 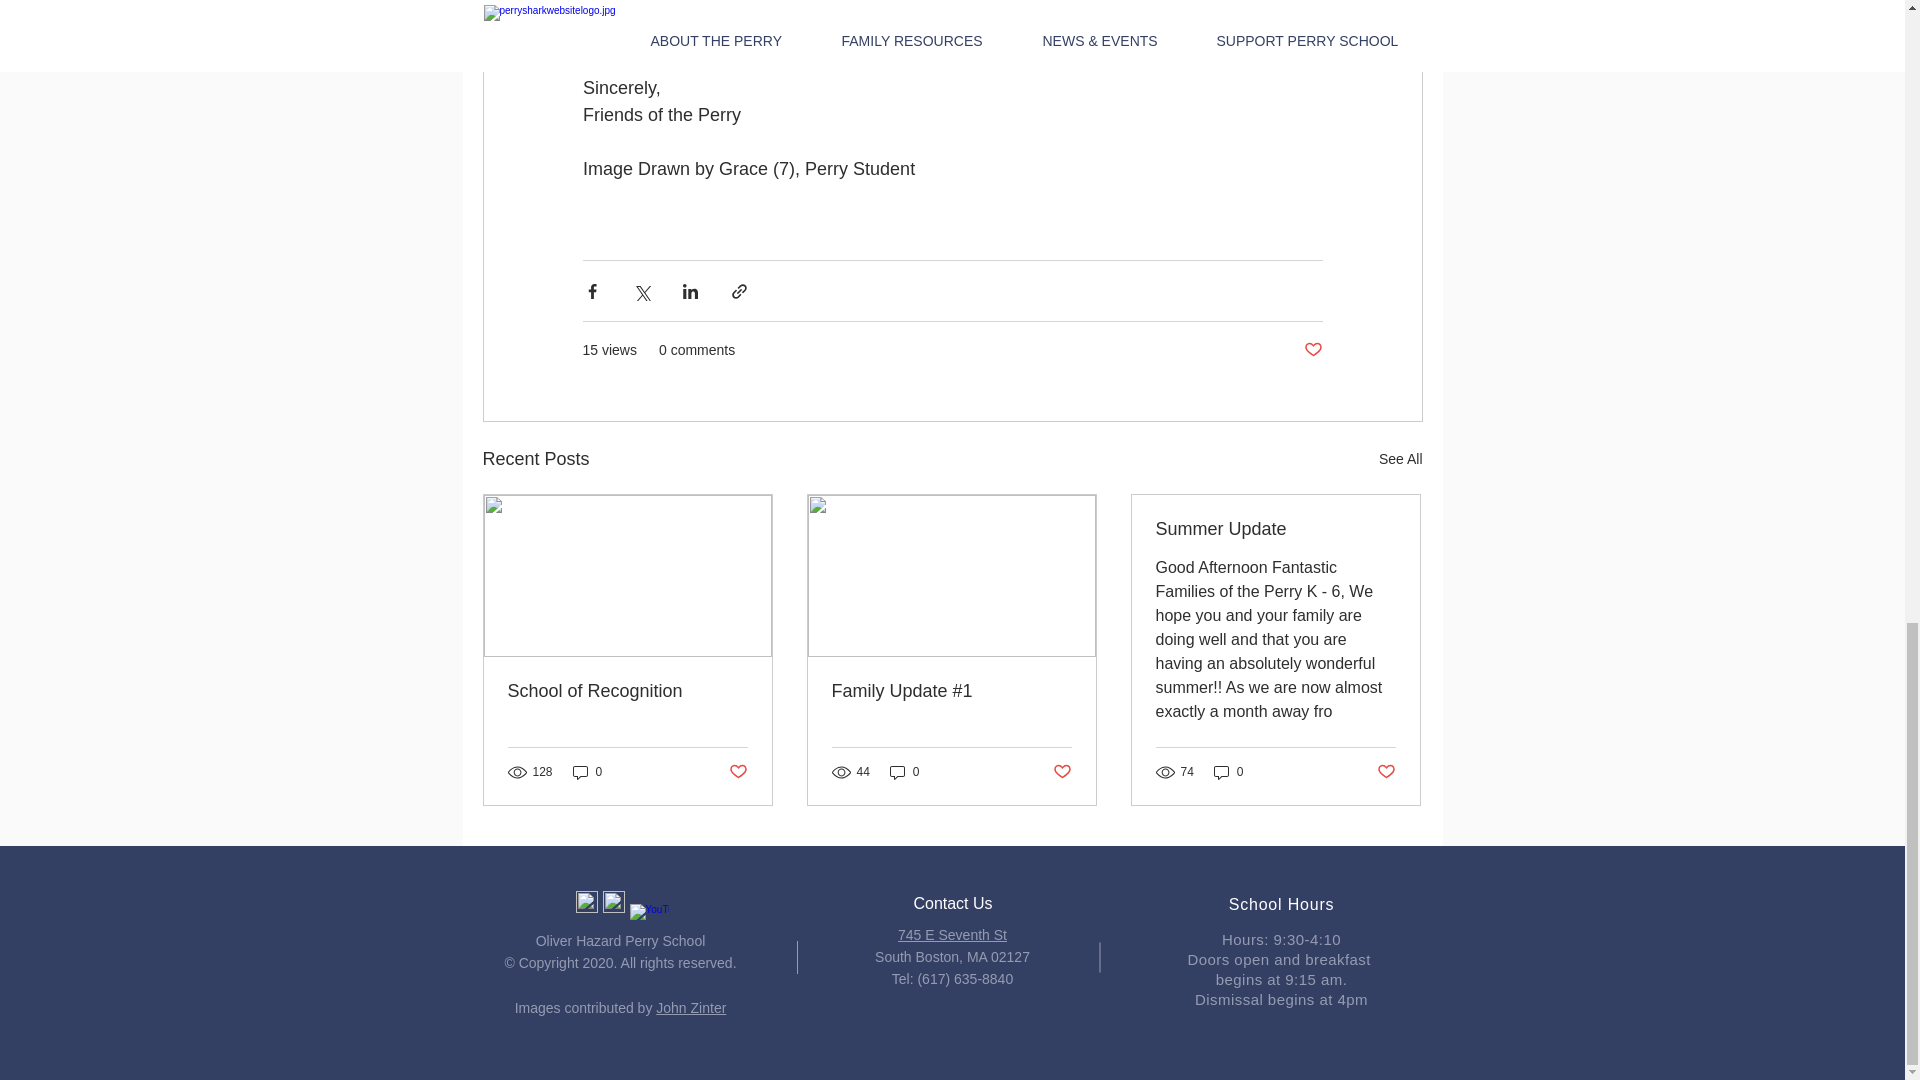 What do you see at coordinates (952, 934) in the screenshot?
I see `745 E Seventh St` at bounding box center [952, 934].